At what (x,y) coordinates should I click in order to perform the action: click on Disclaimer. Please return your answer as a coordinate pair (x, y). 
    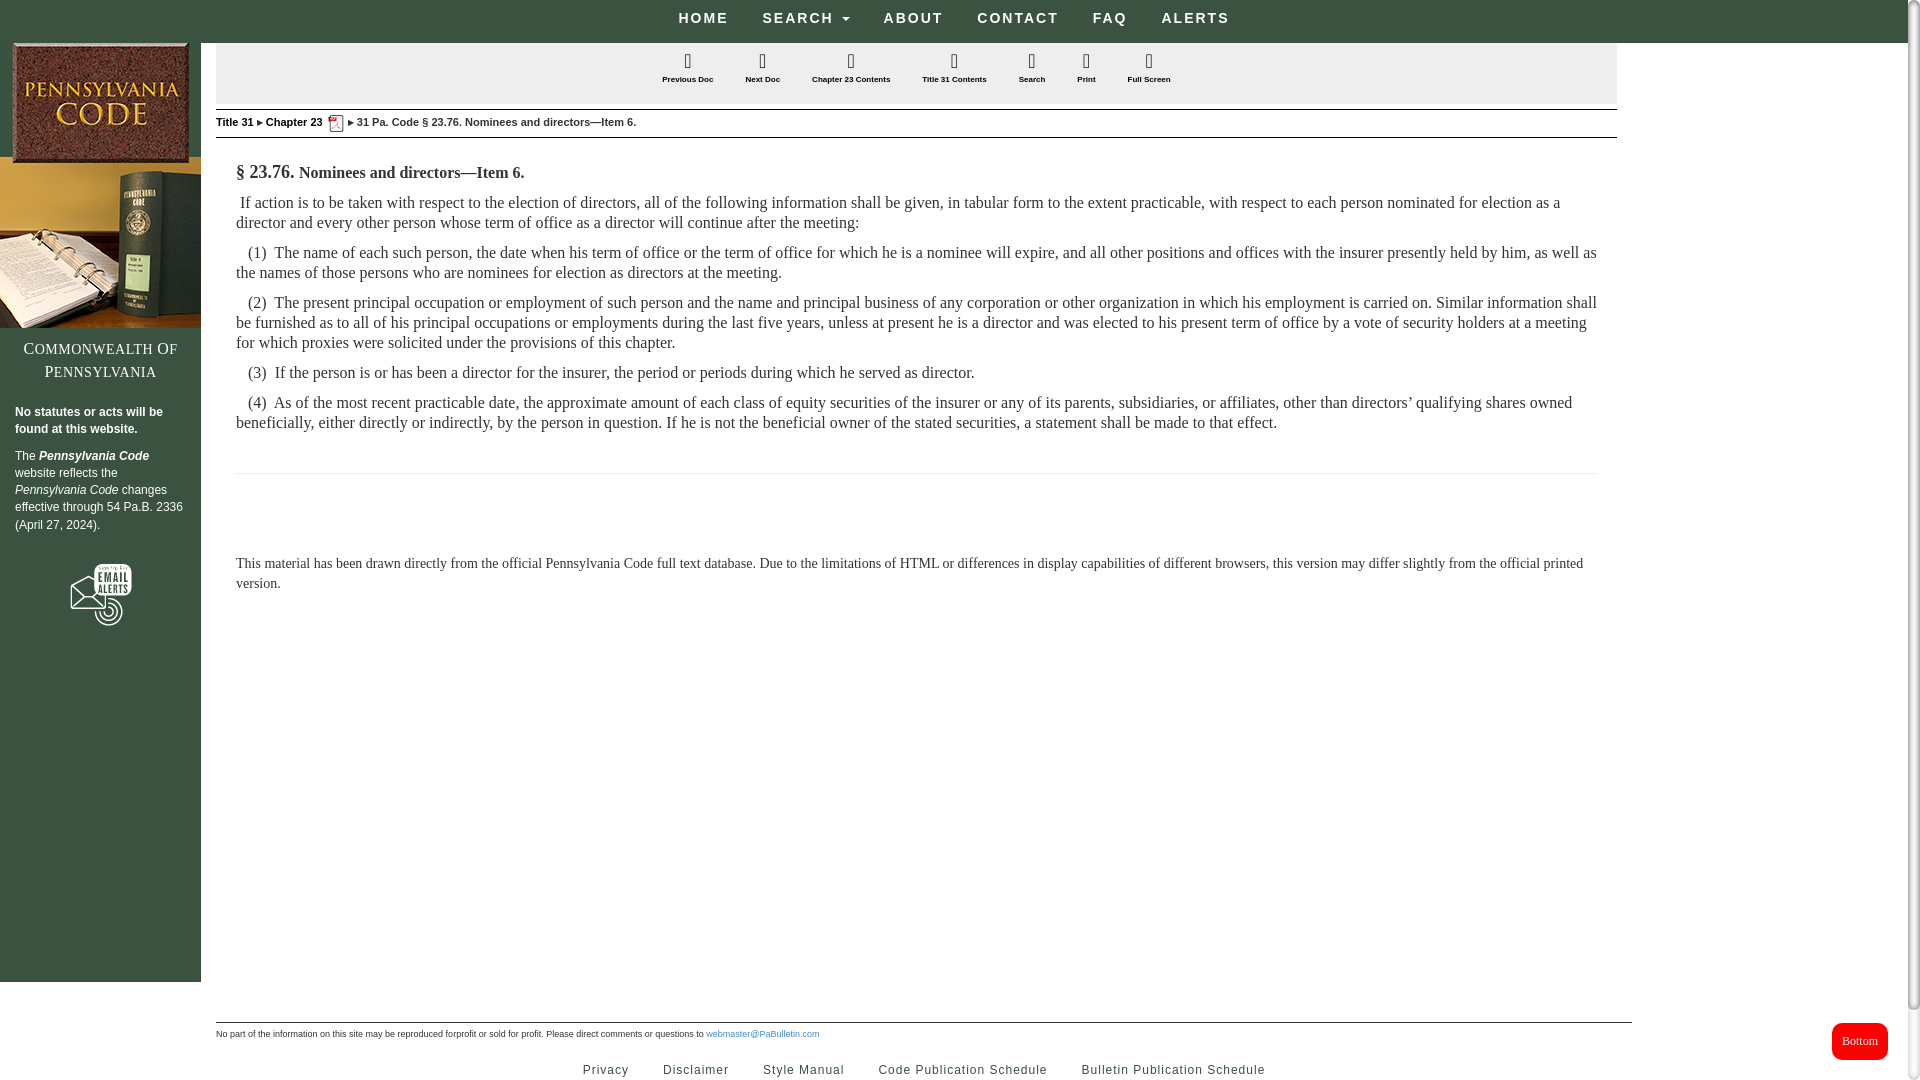
    Looking at the image, I should click on (696, 1066).